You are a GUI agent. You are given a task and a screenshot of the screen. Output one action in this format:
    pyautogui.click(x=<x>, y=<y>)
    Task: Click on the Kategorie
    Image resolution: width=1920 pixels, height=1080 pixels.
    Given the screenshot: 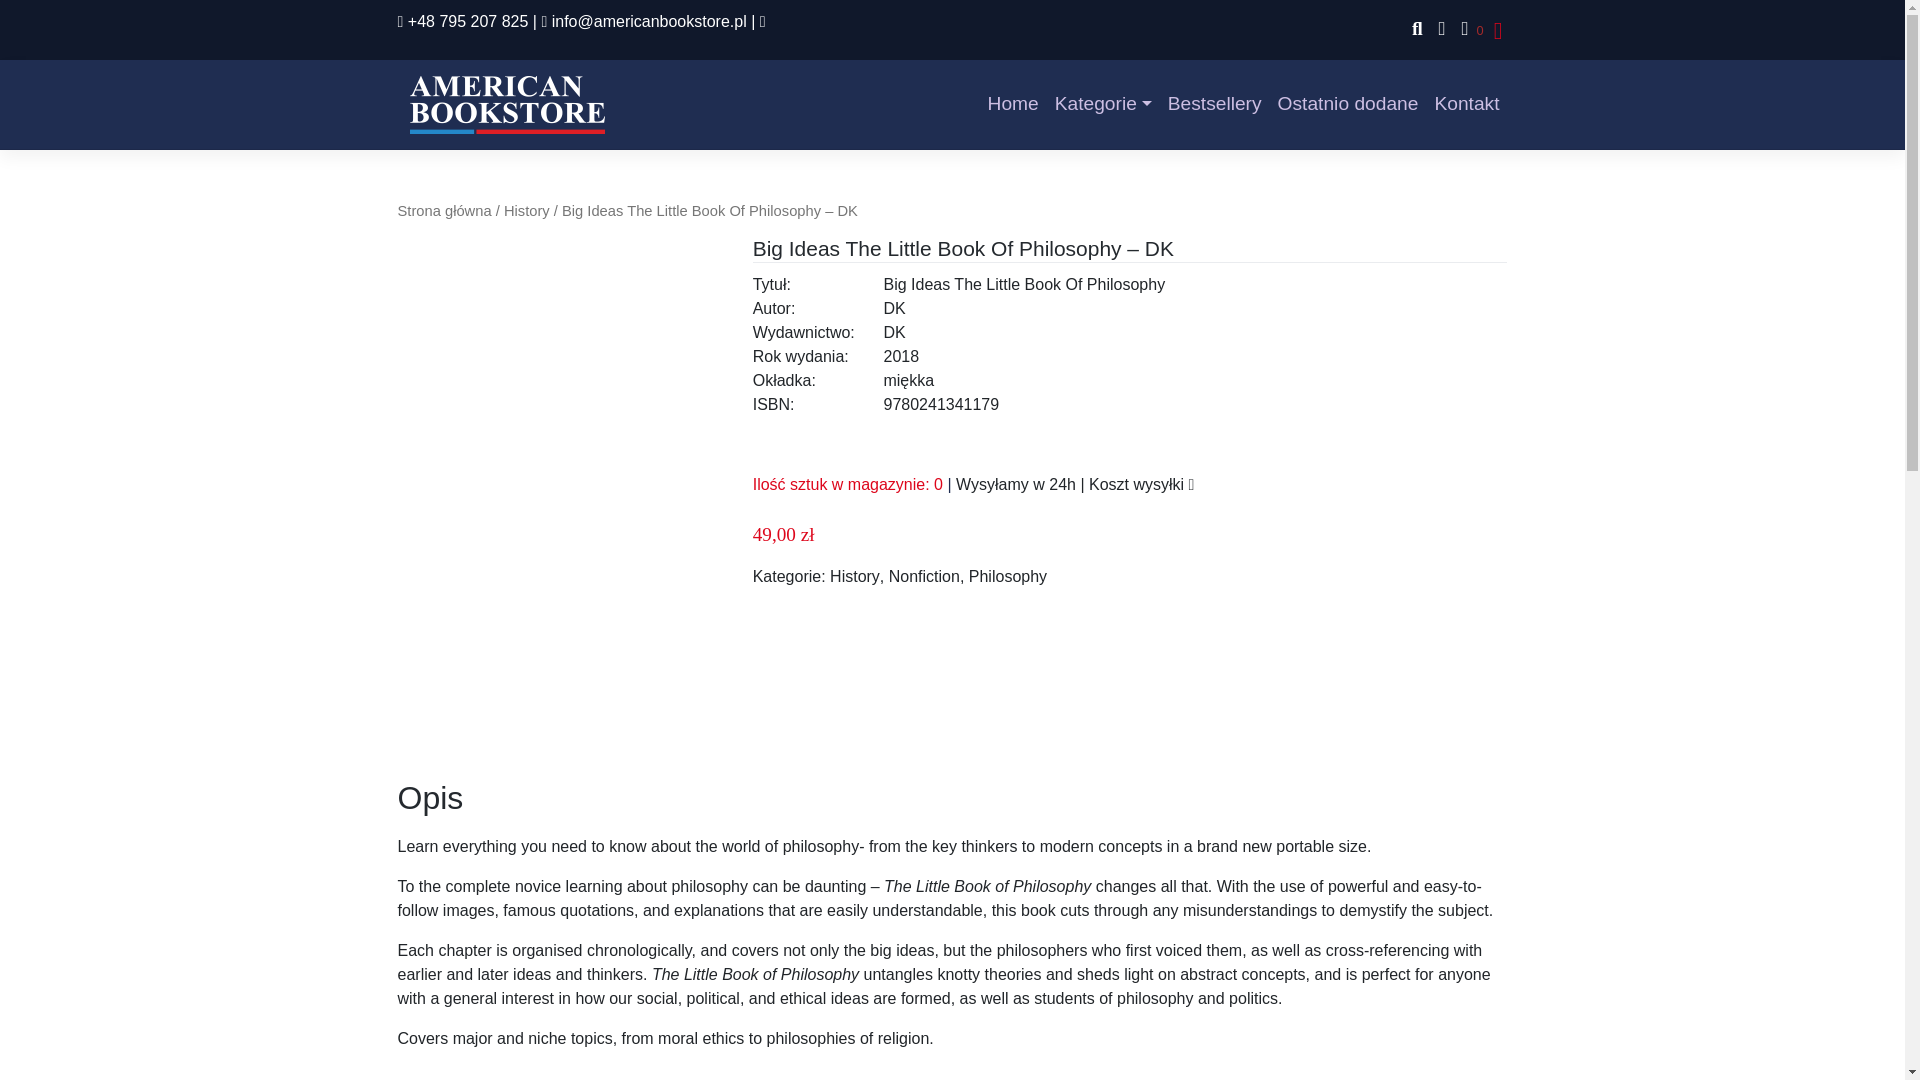 What is the action you would take?
    pyautogui.click(x=1102, y=104)
    